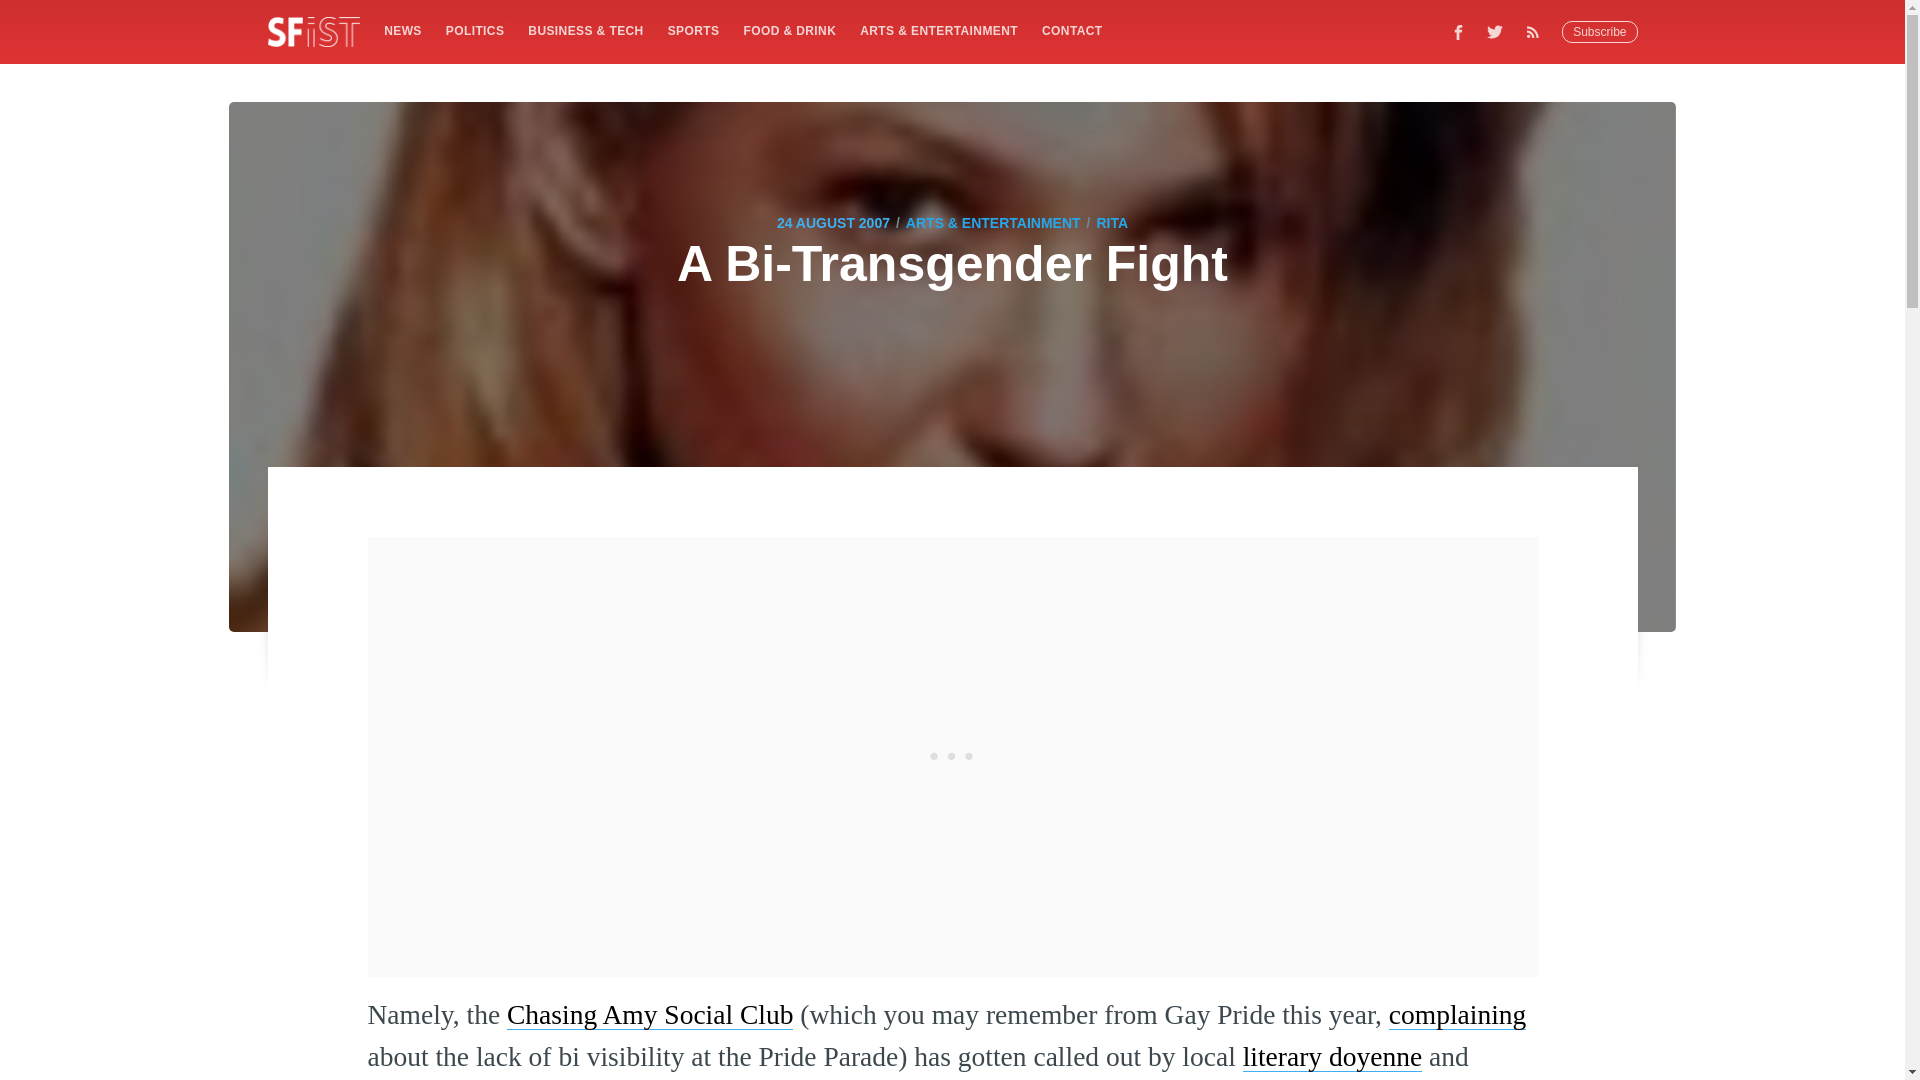  I want to click on RITA, so click(1112, 222).